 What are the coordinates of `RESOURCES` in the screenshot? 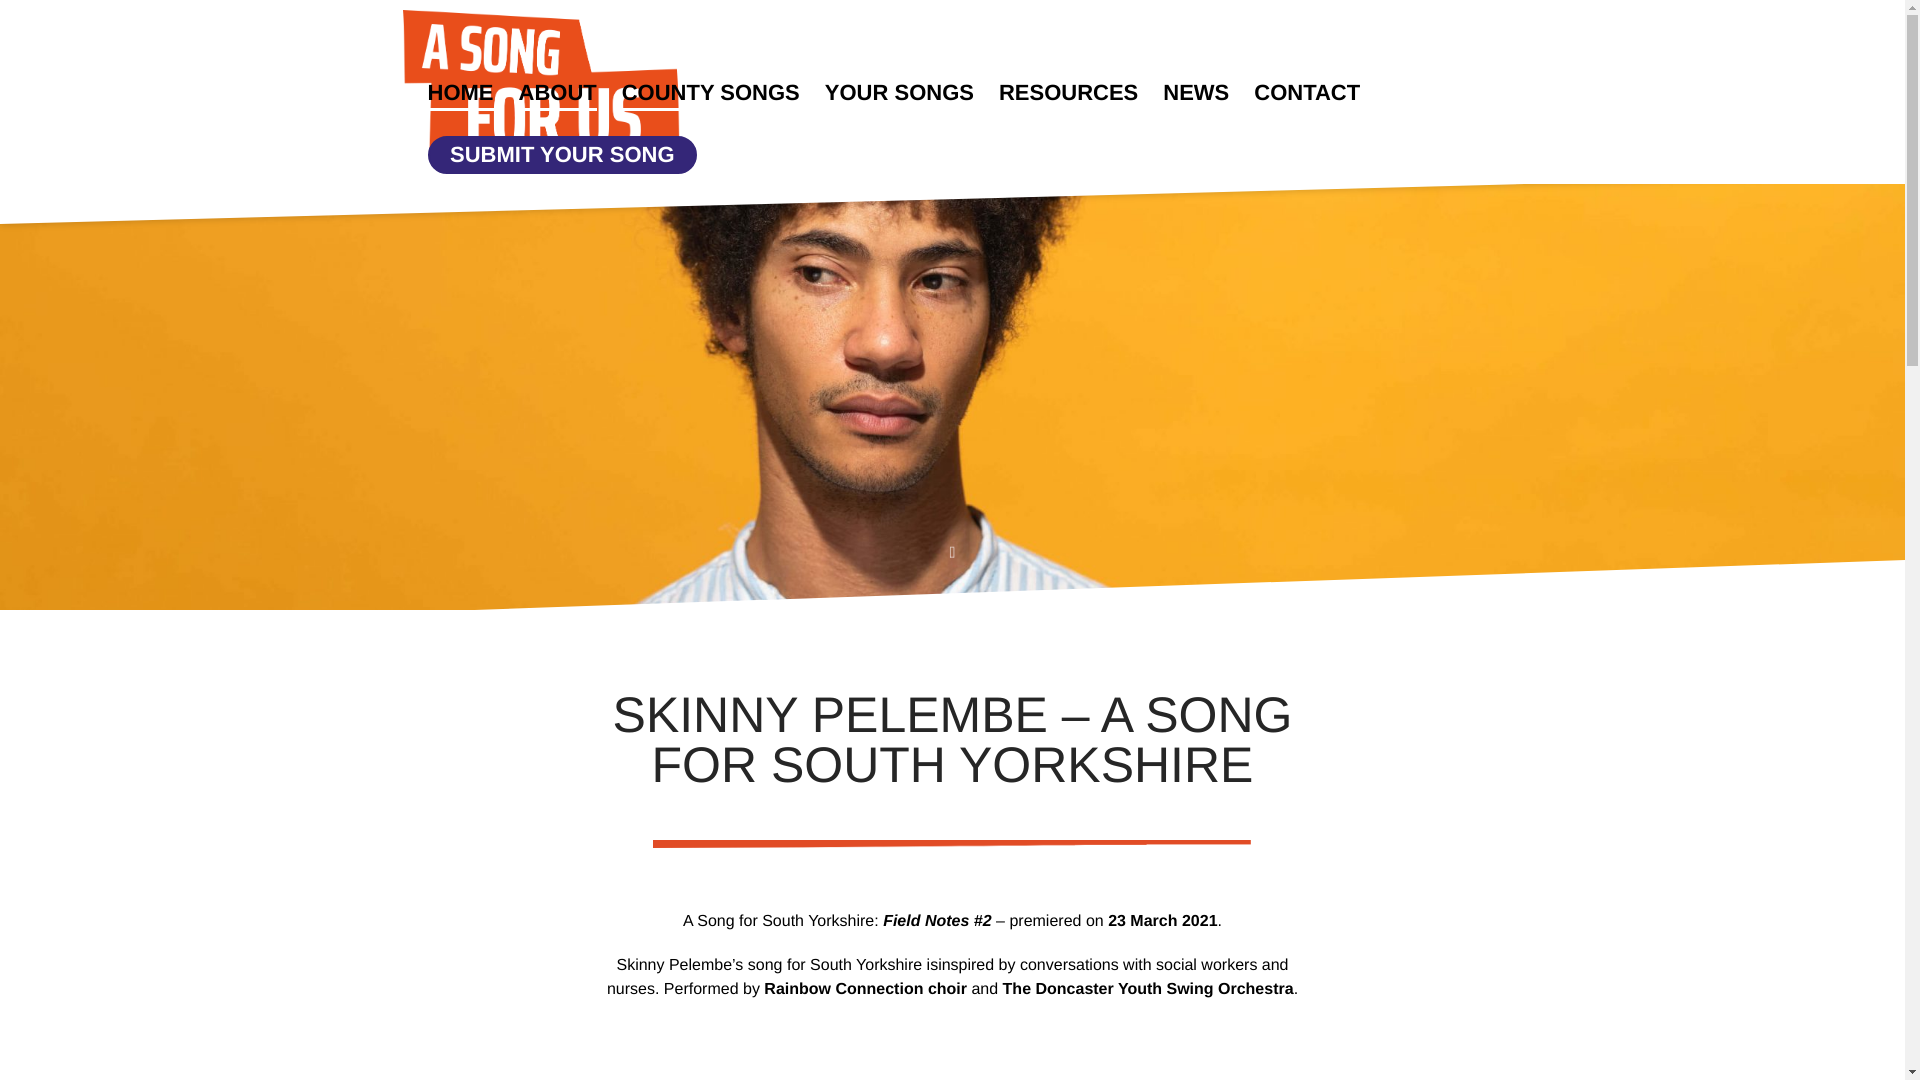 It's located at (1068, 94).